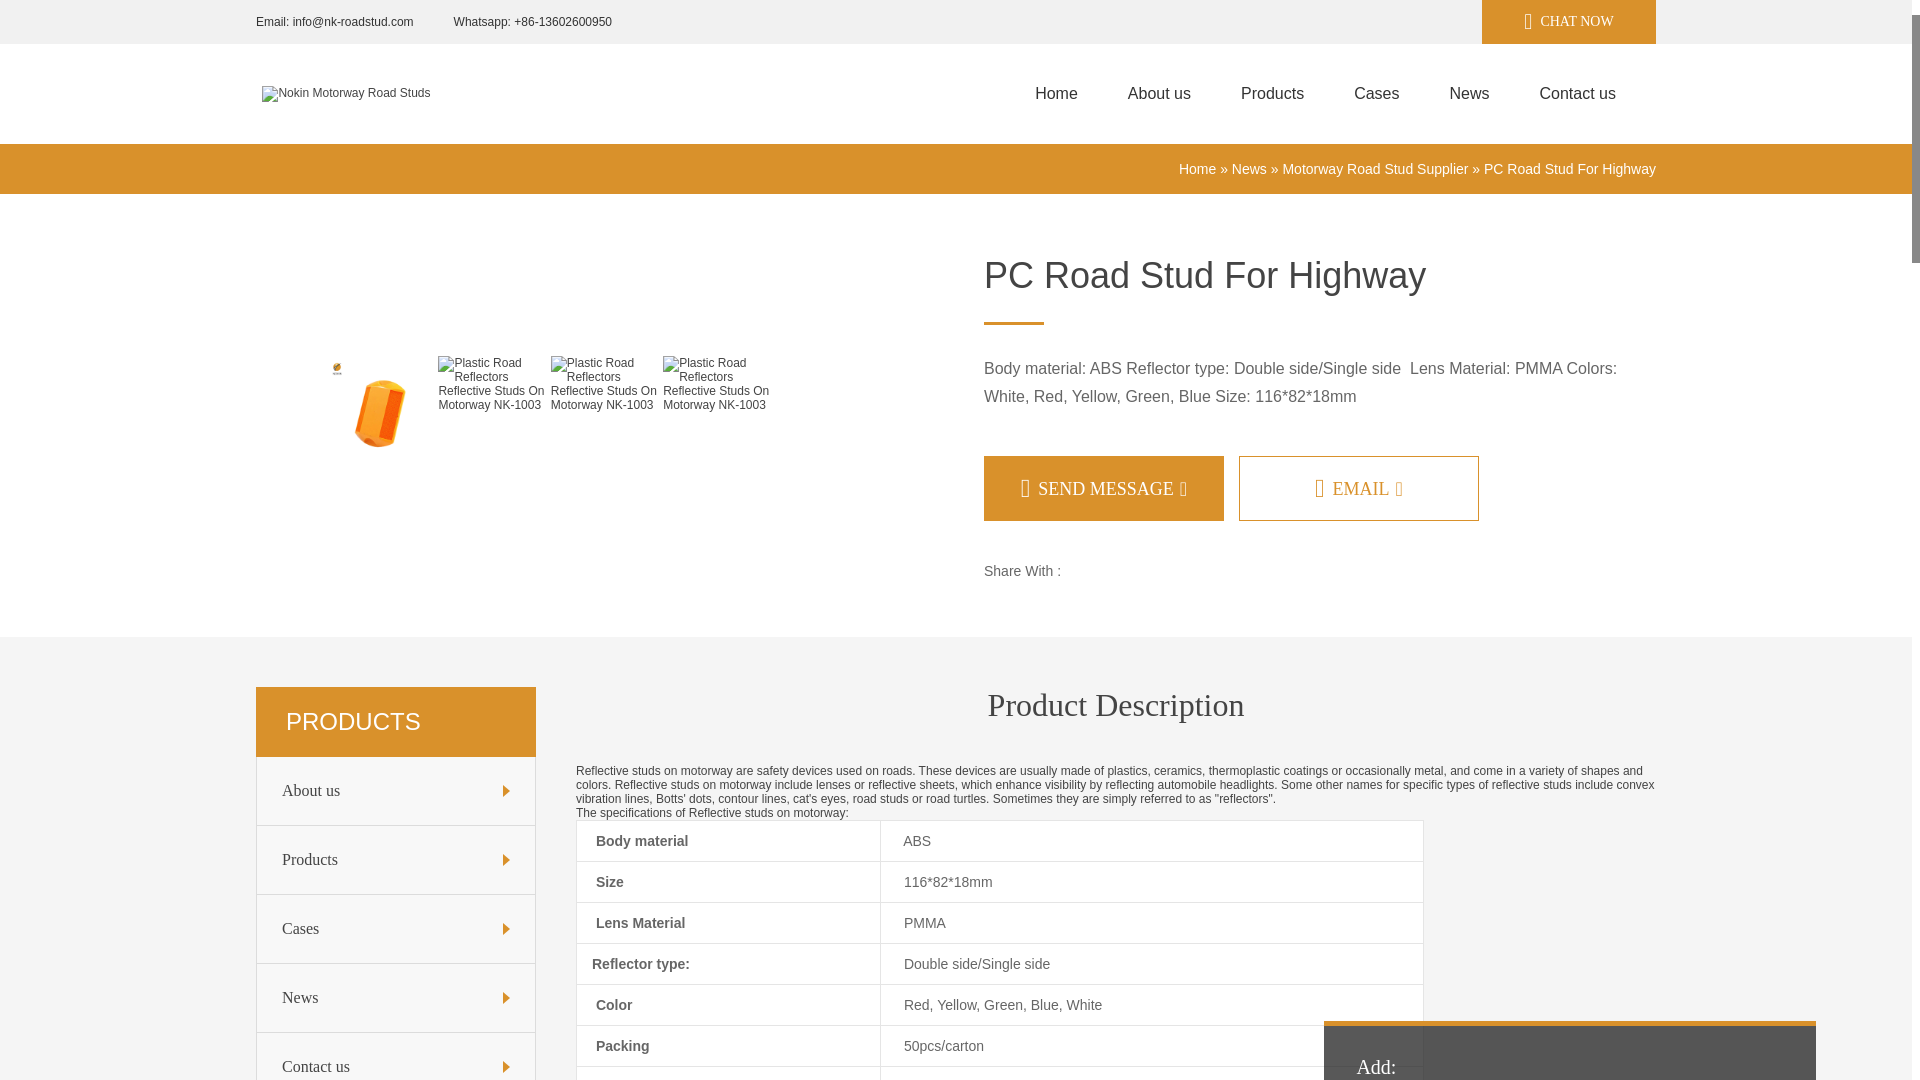 The image size is (1920, 1080). What do you see at coordinates (1056, 94) in the screenshot?
I see `Nokin Motorway Road Studs` at bounding box center [1056, 94].